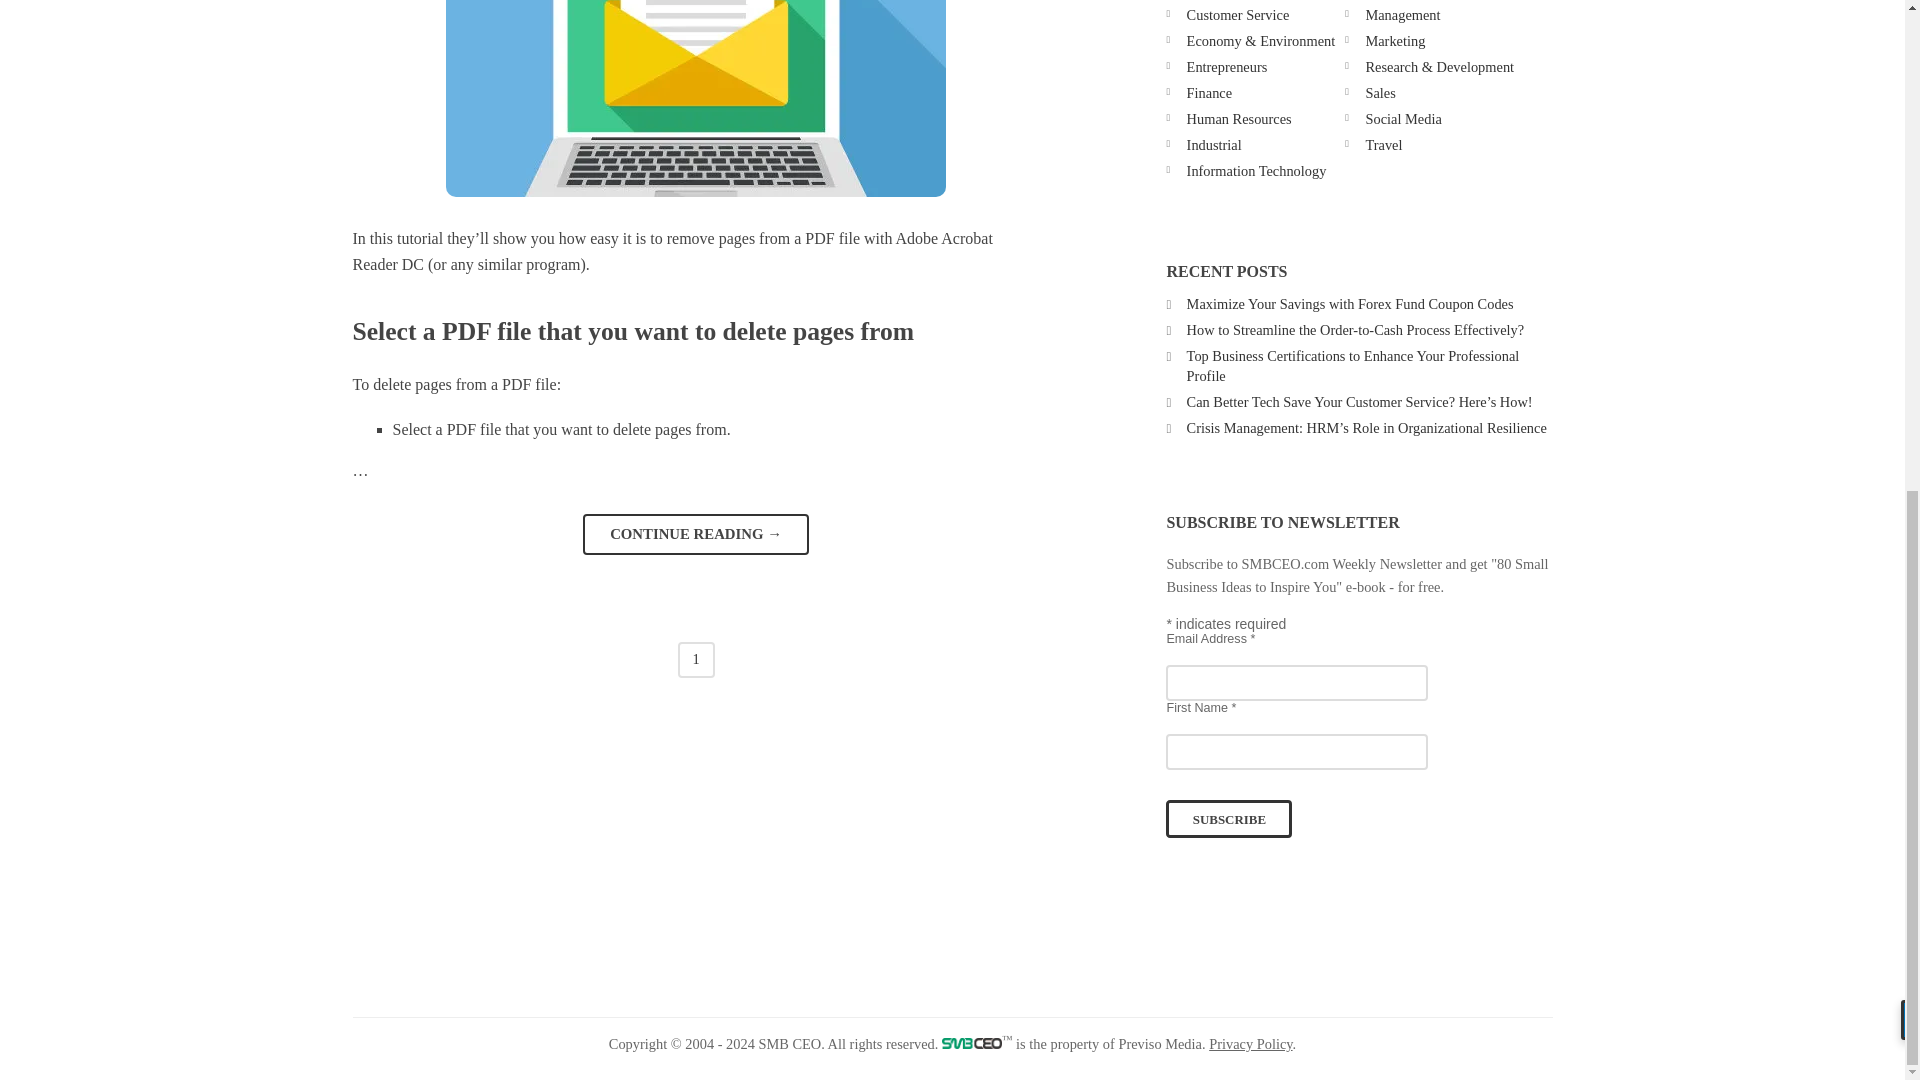 This screenshot has height=1080, width=1920. Describe the element at coordinates (1239, 119) in the screenshot. I see `Human Resources` at that location.